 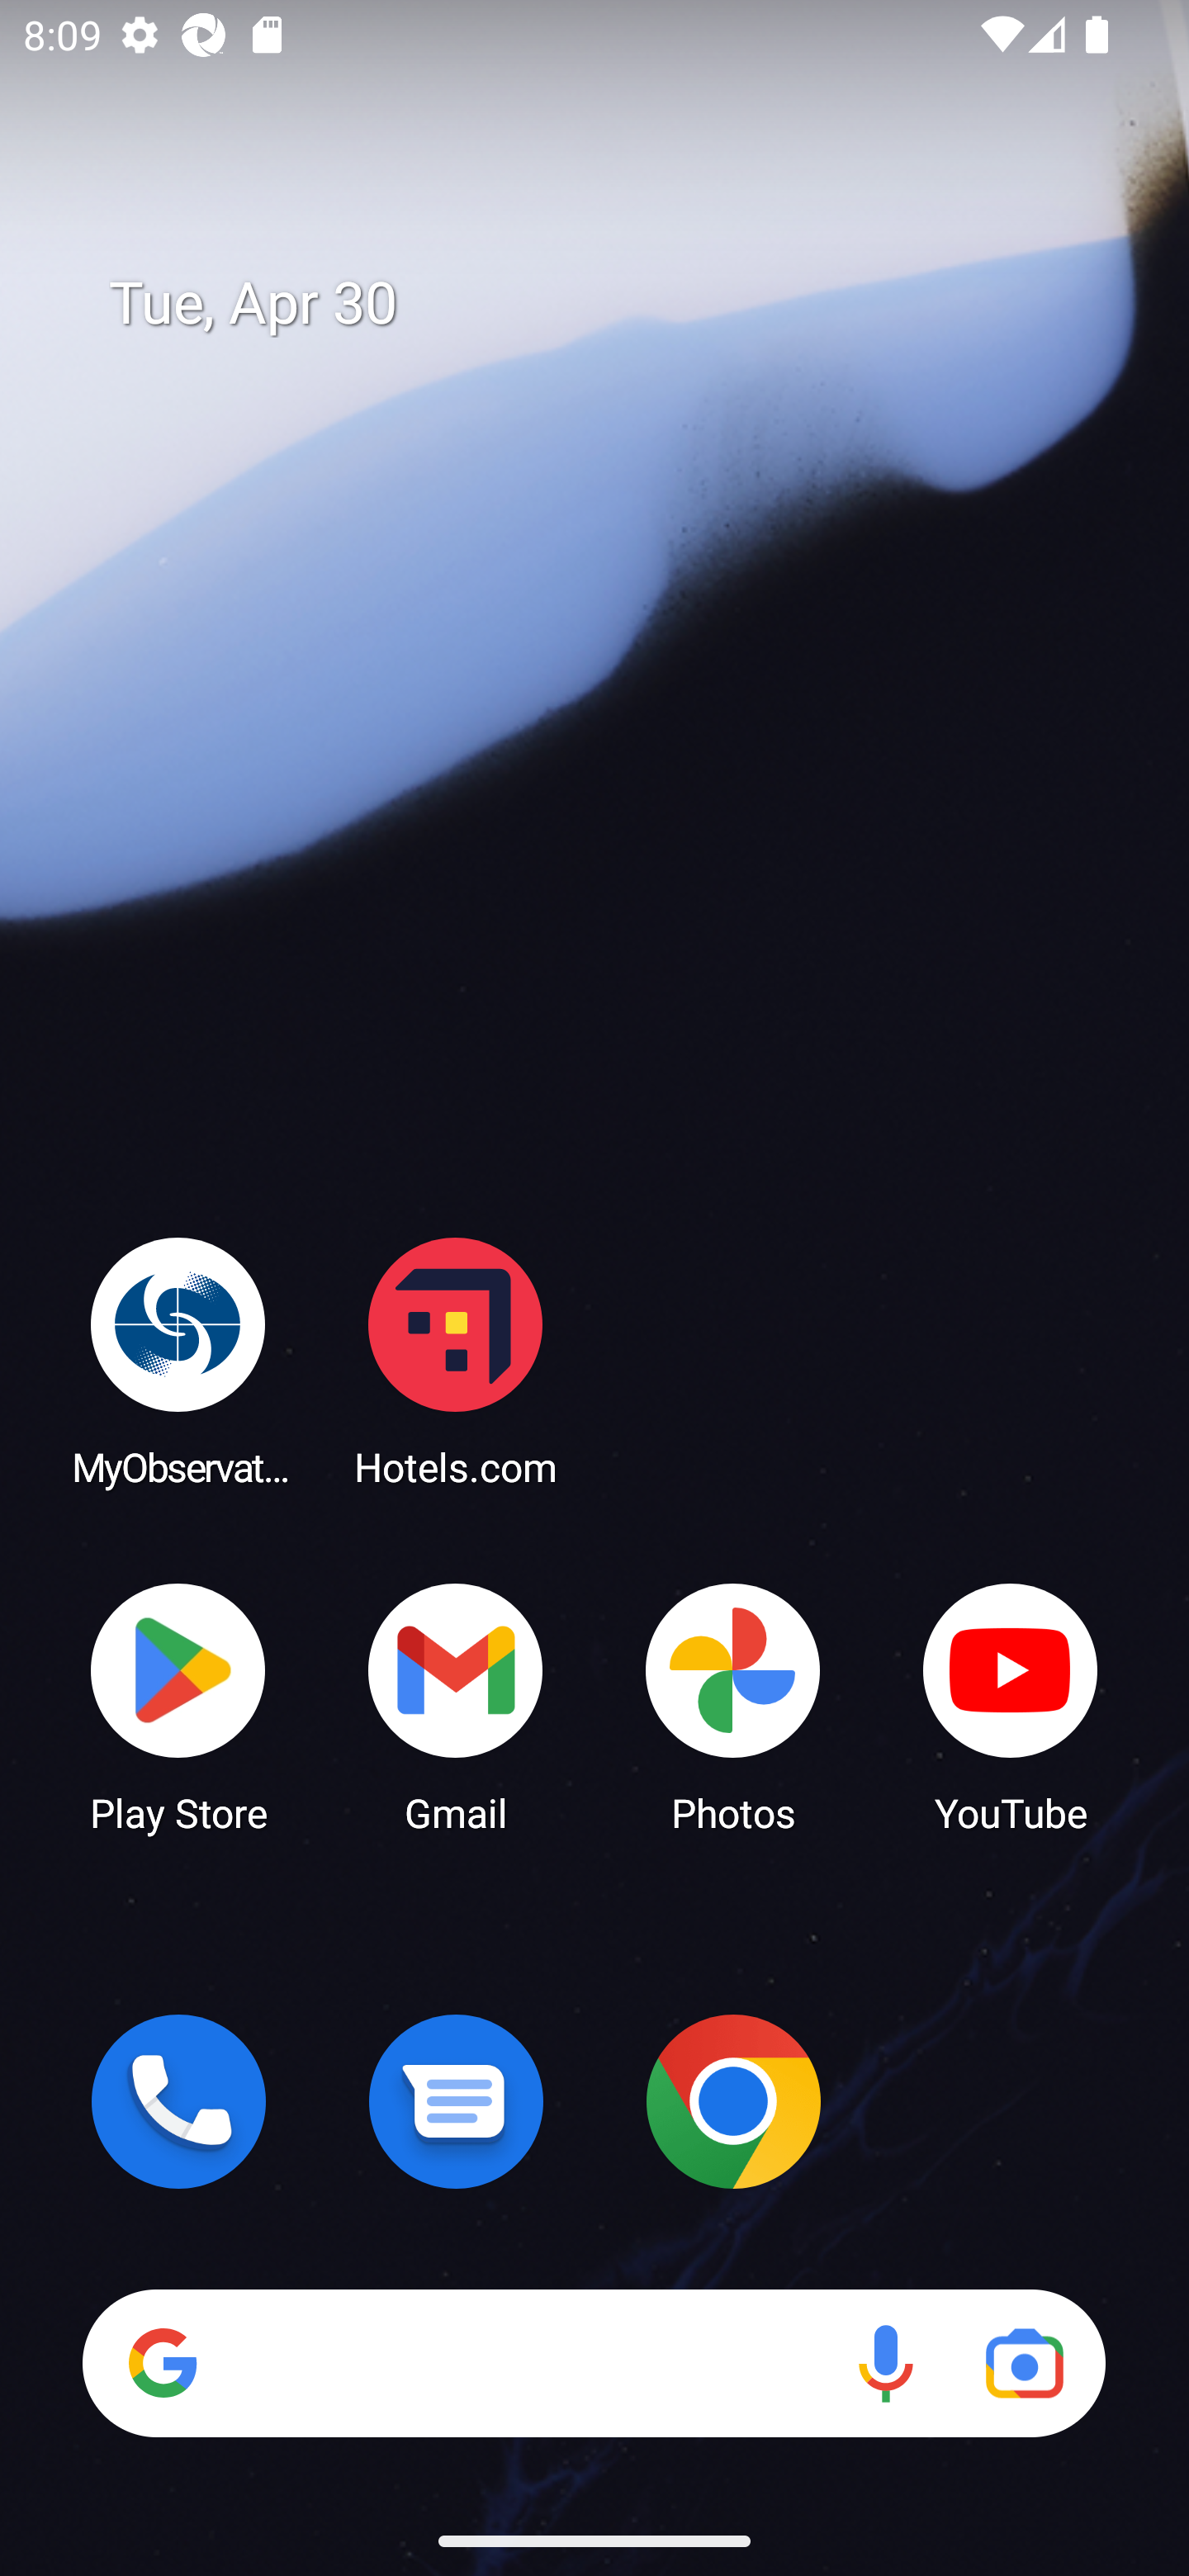 I want to click on Hotels.com, so click(x=456, y=1361).